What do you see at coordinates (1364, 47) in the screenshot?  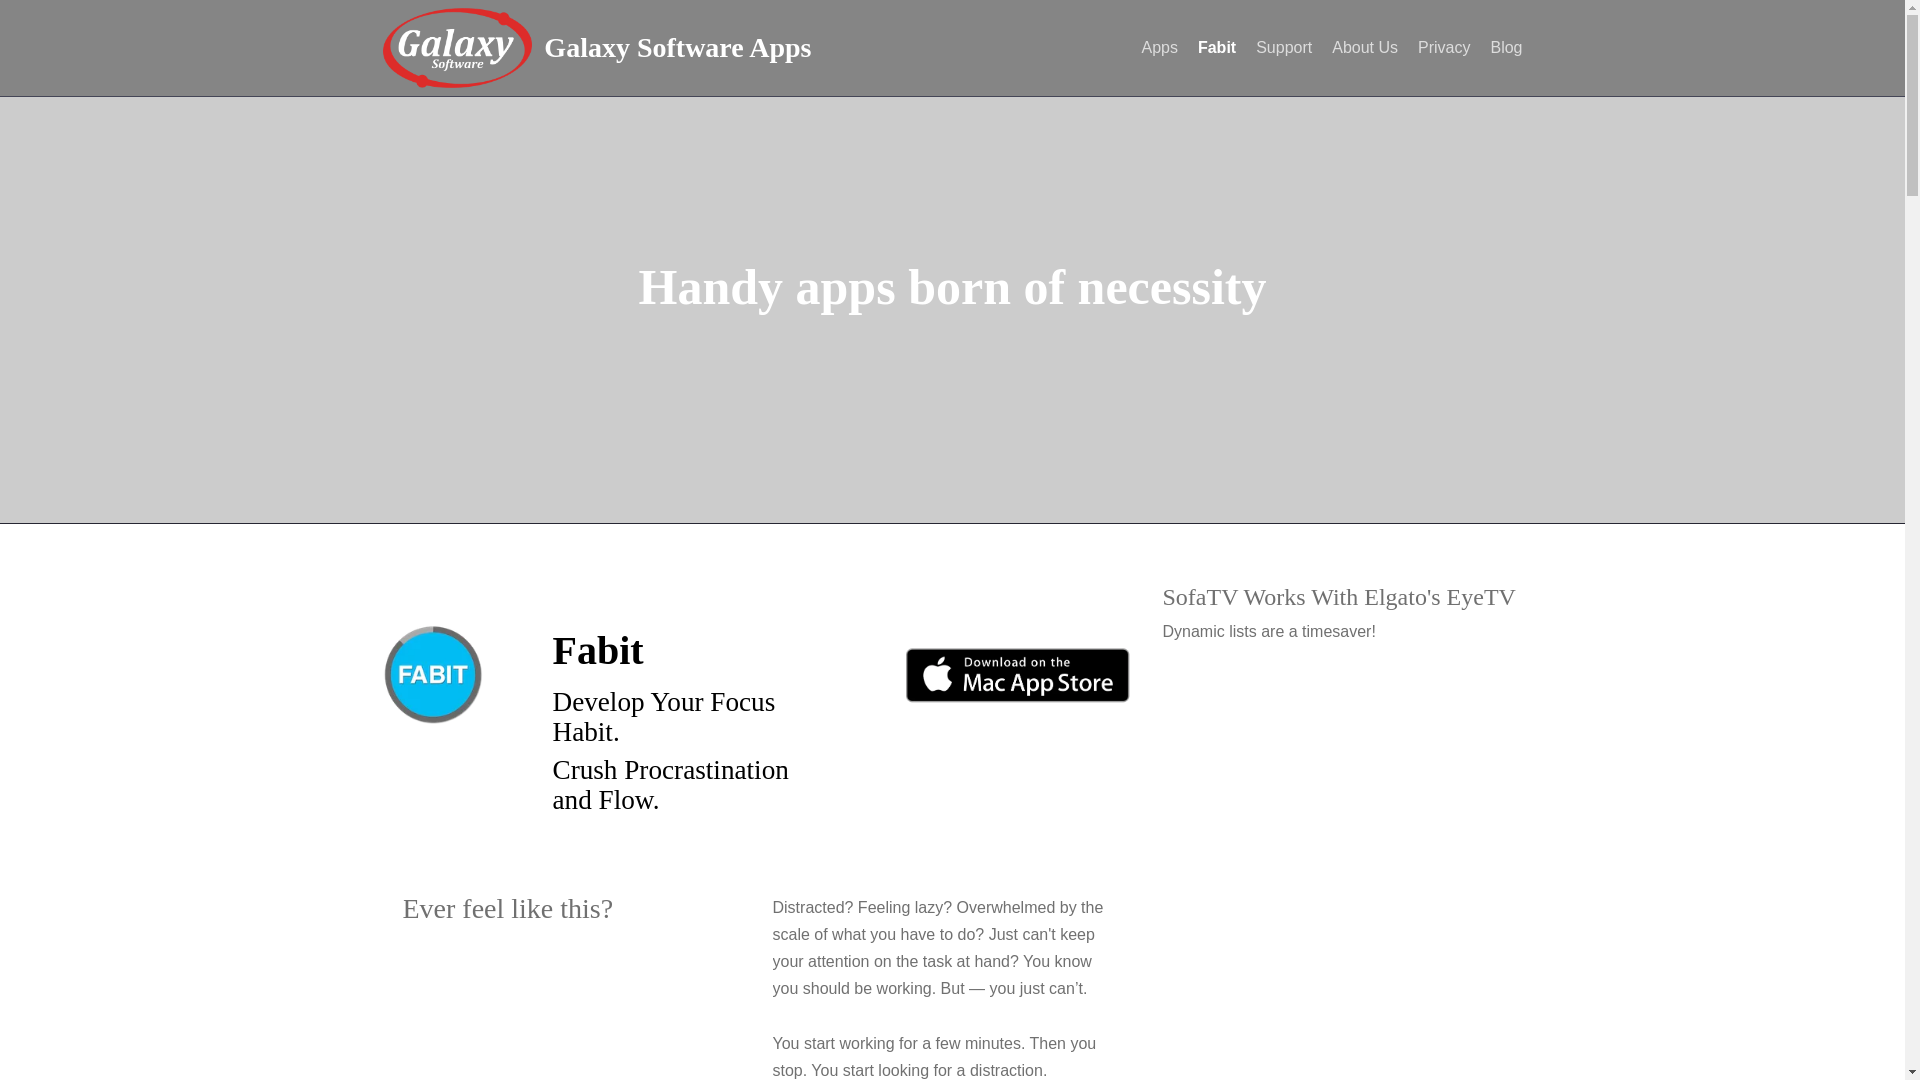 I see `About Us` at bounding box center [1364, 47].